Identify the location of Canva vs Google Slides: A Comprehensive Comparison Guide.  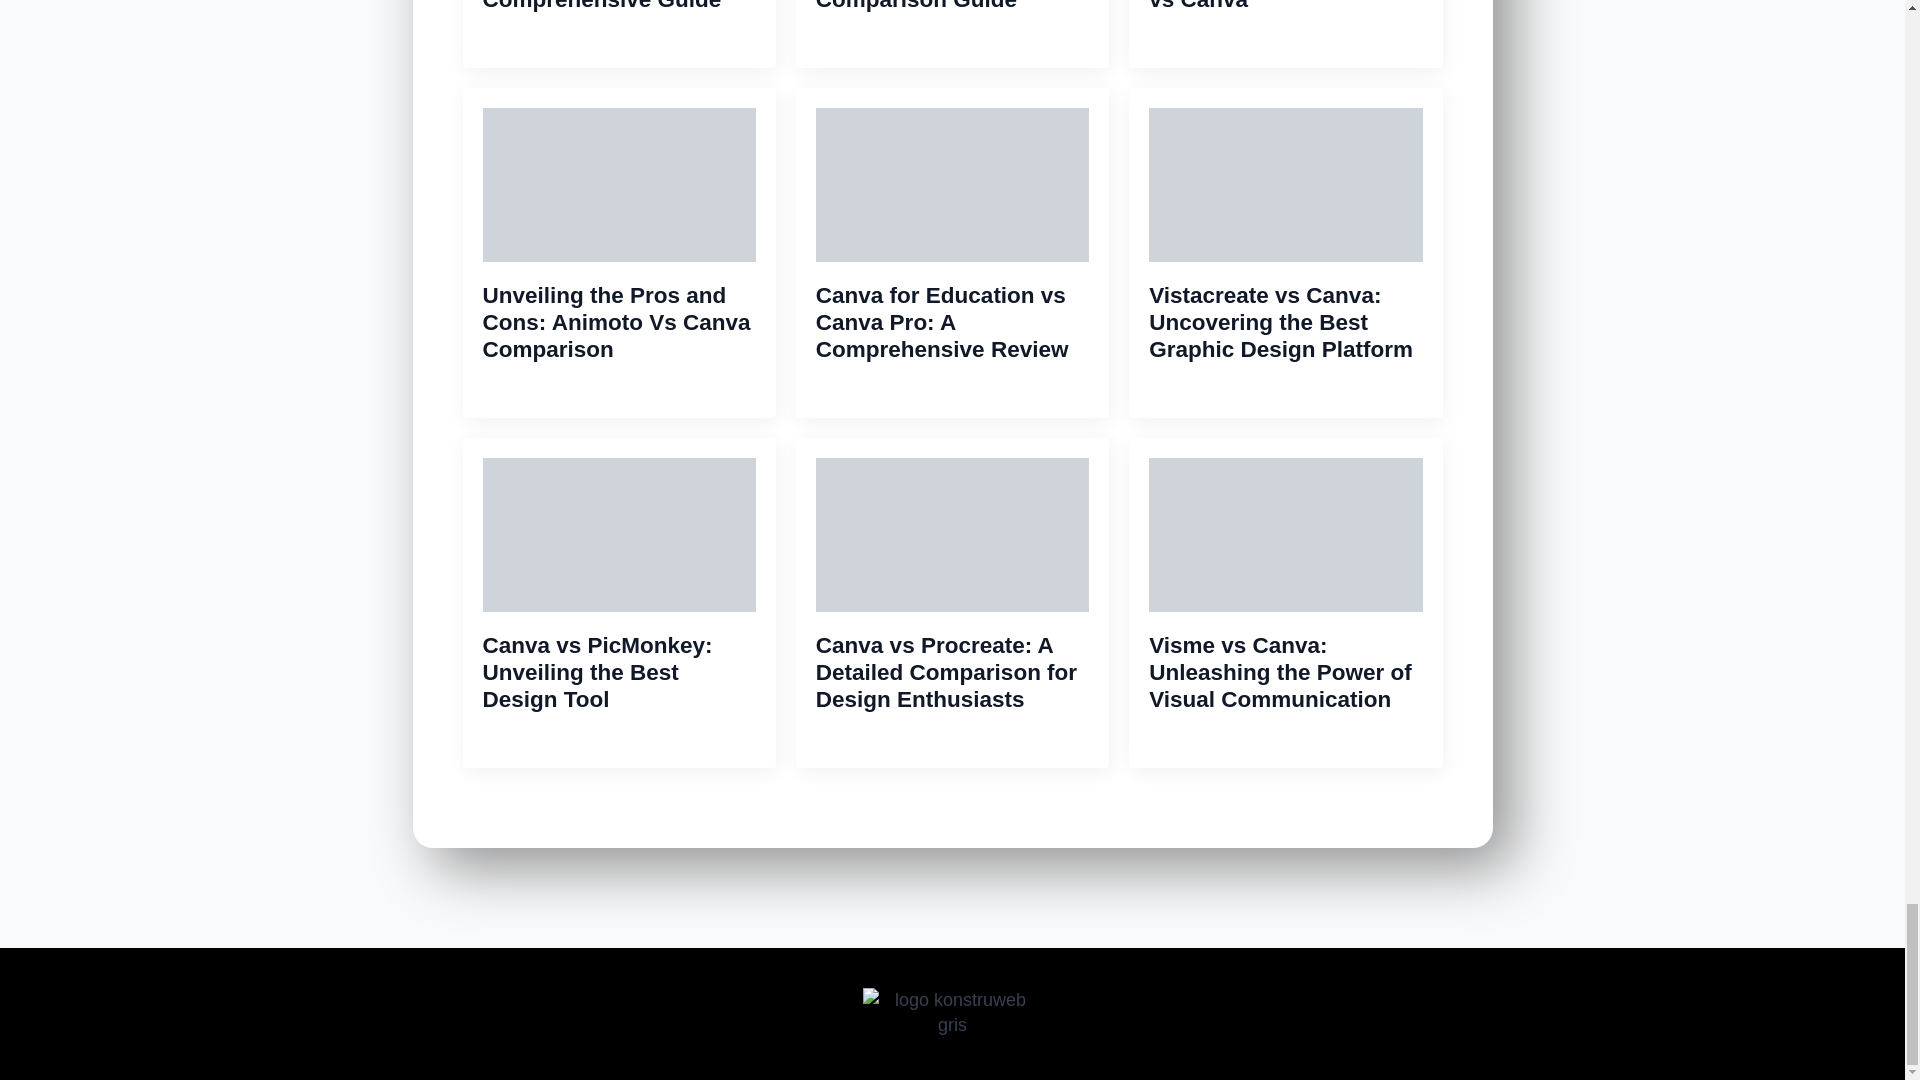
(952, 6).